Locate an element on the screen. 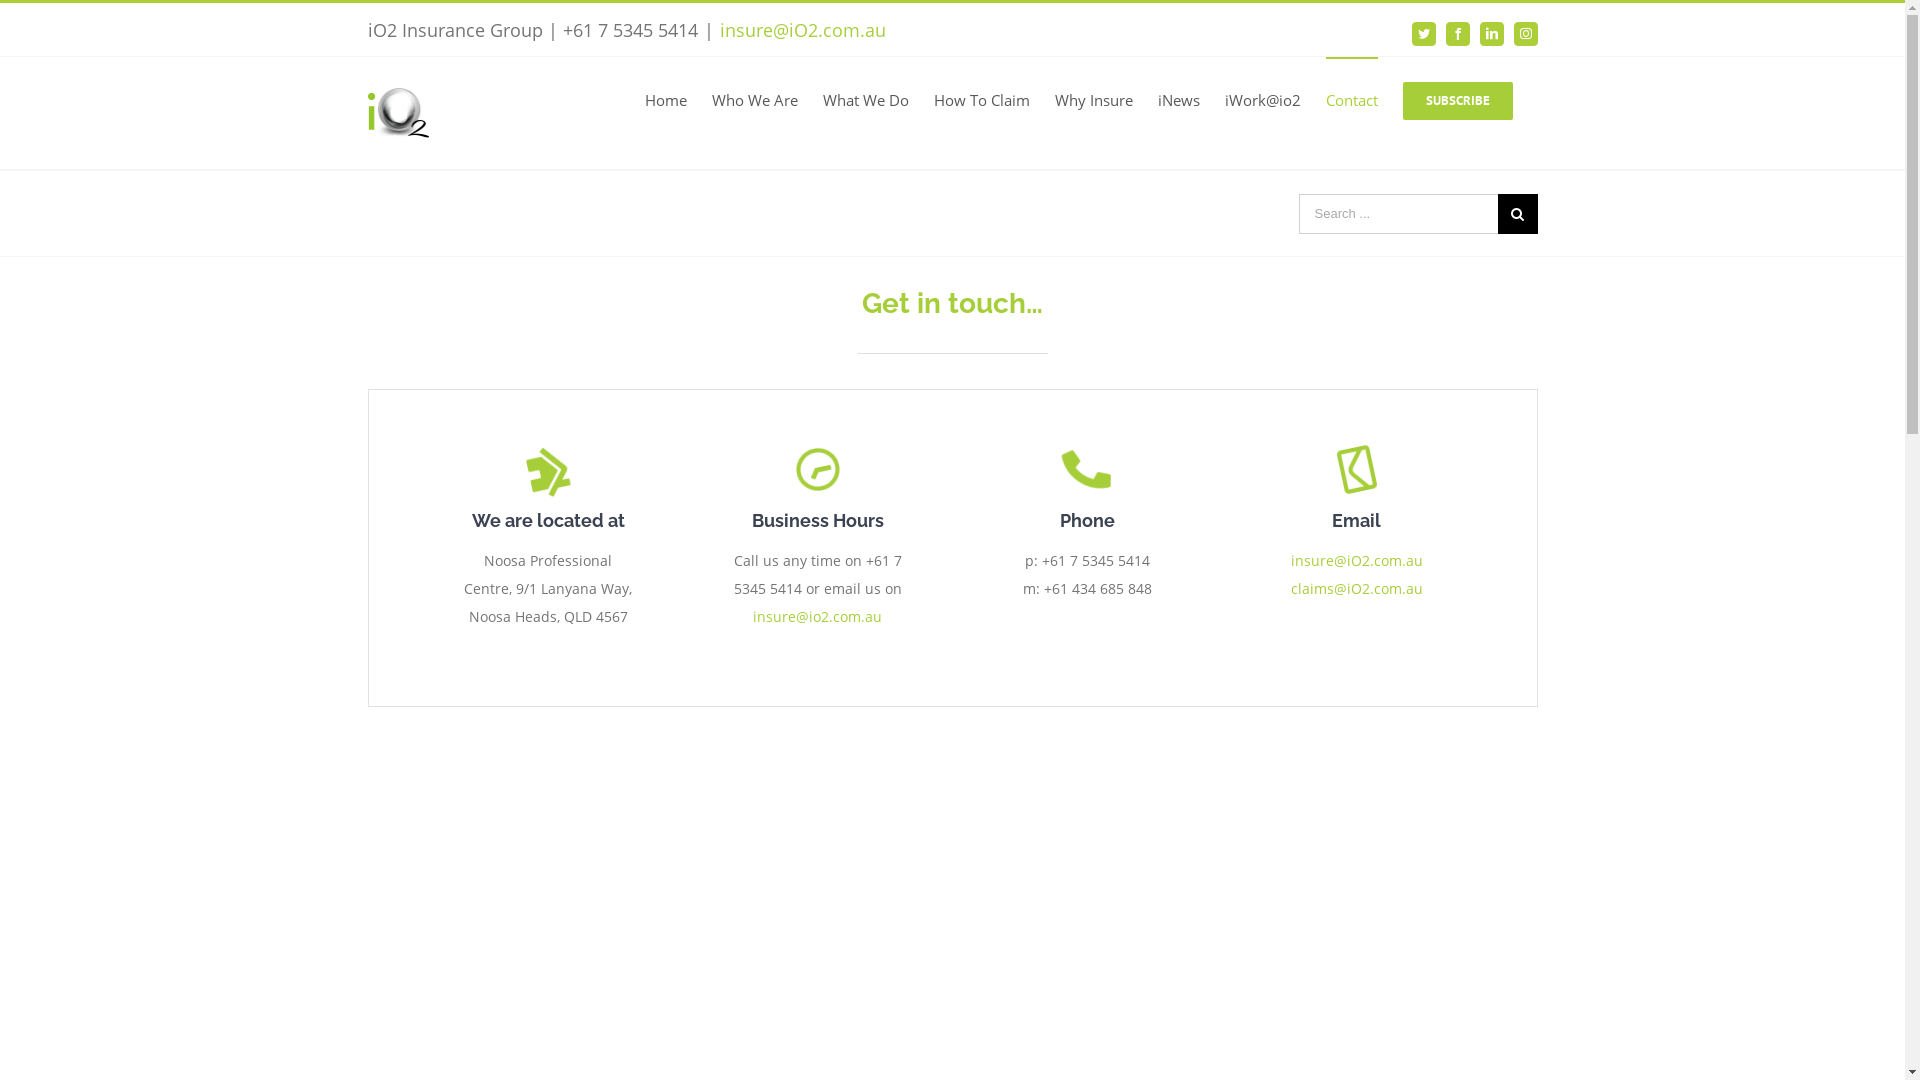 The height and width of the screenshot is (1080, 1920). What We Do is located at coordinates (865, 100).